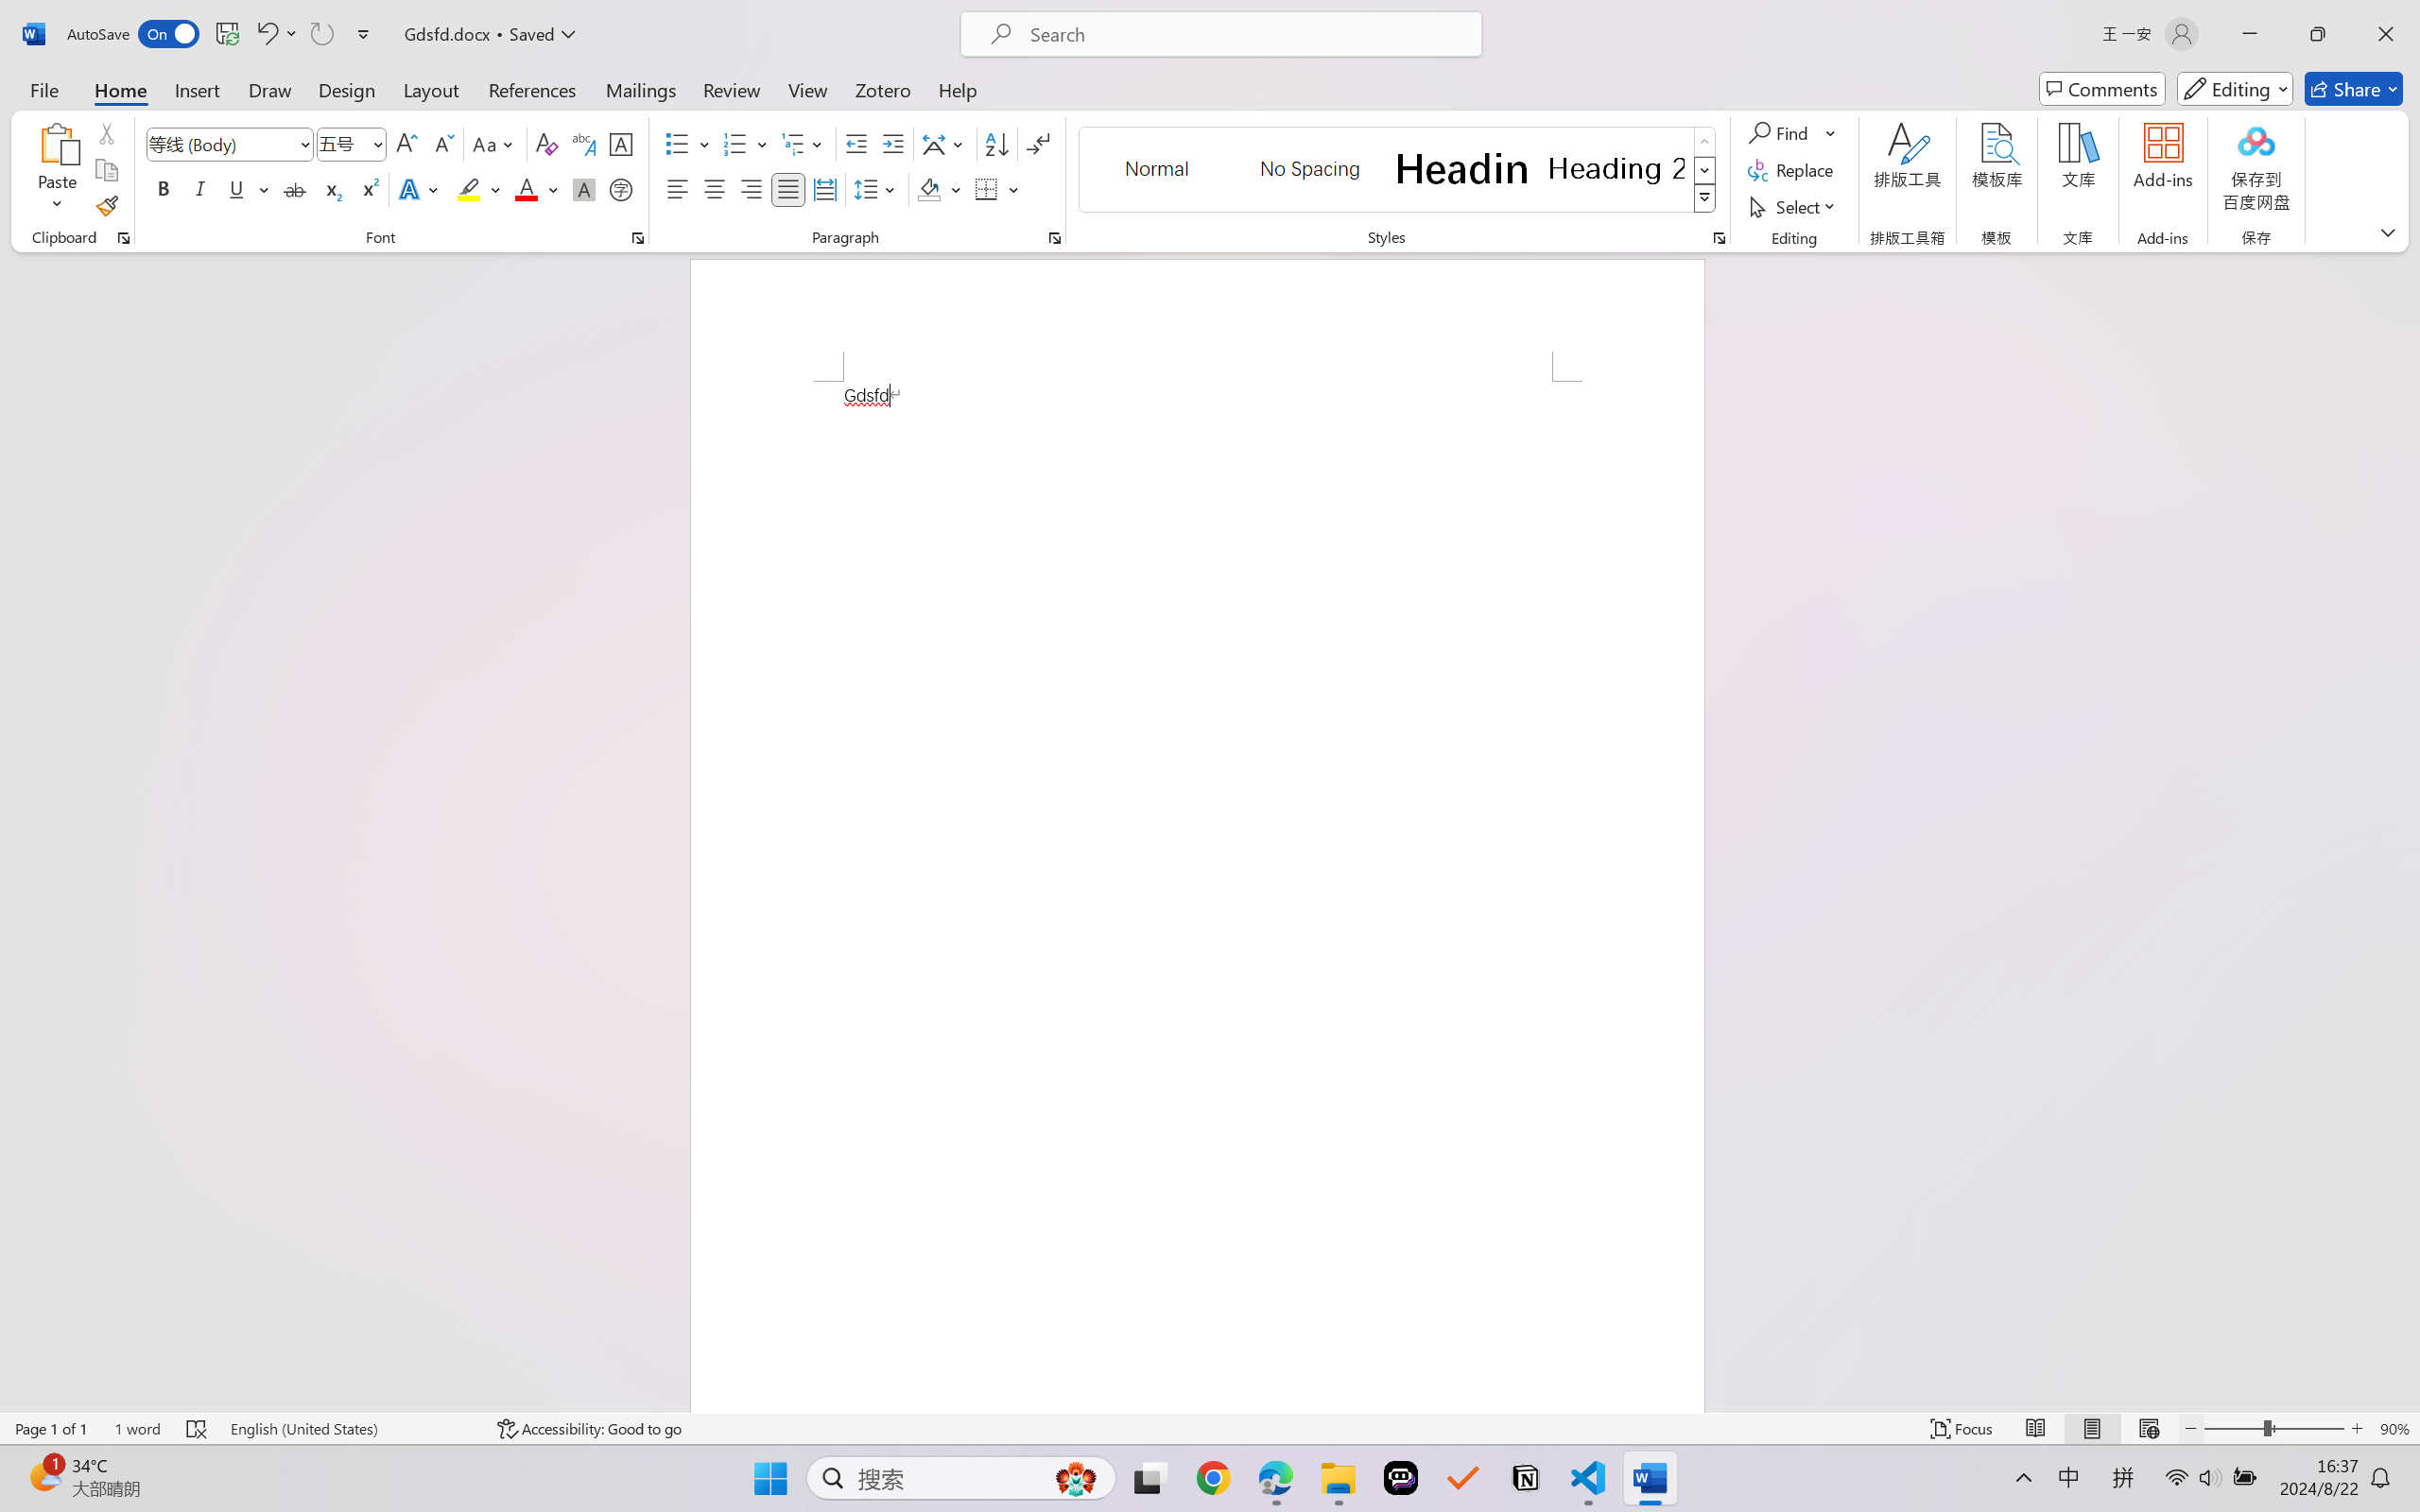  Describe the element at coordinates (321, 34) in the screenshot. I see `Can't Repeat` at that location.